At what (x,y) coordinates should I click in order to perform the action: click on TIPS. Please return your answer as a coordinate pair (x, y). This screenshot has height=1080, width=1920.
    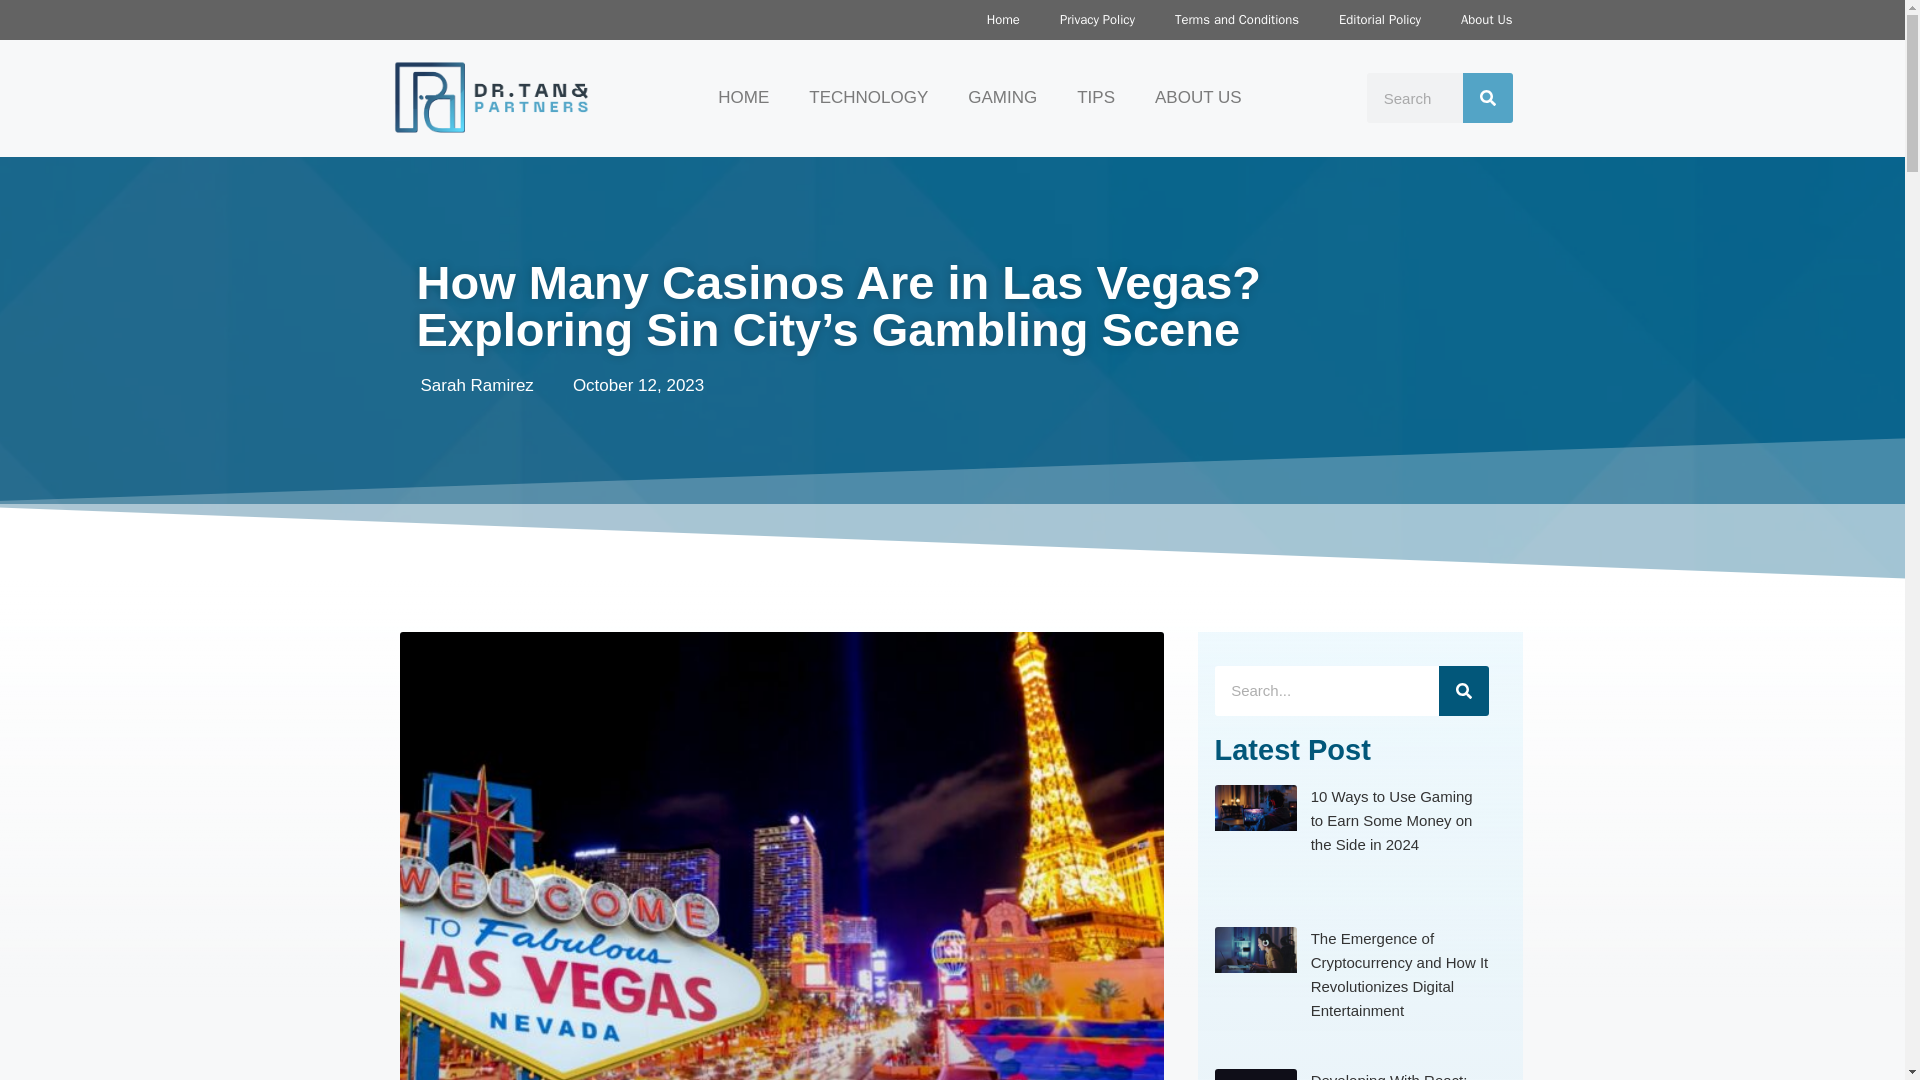
    Looking at the image, I should click on (1096, 97).